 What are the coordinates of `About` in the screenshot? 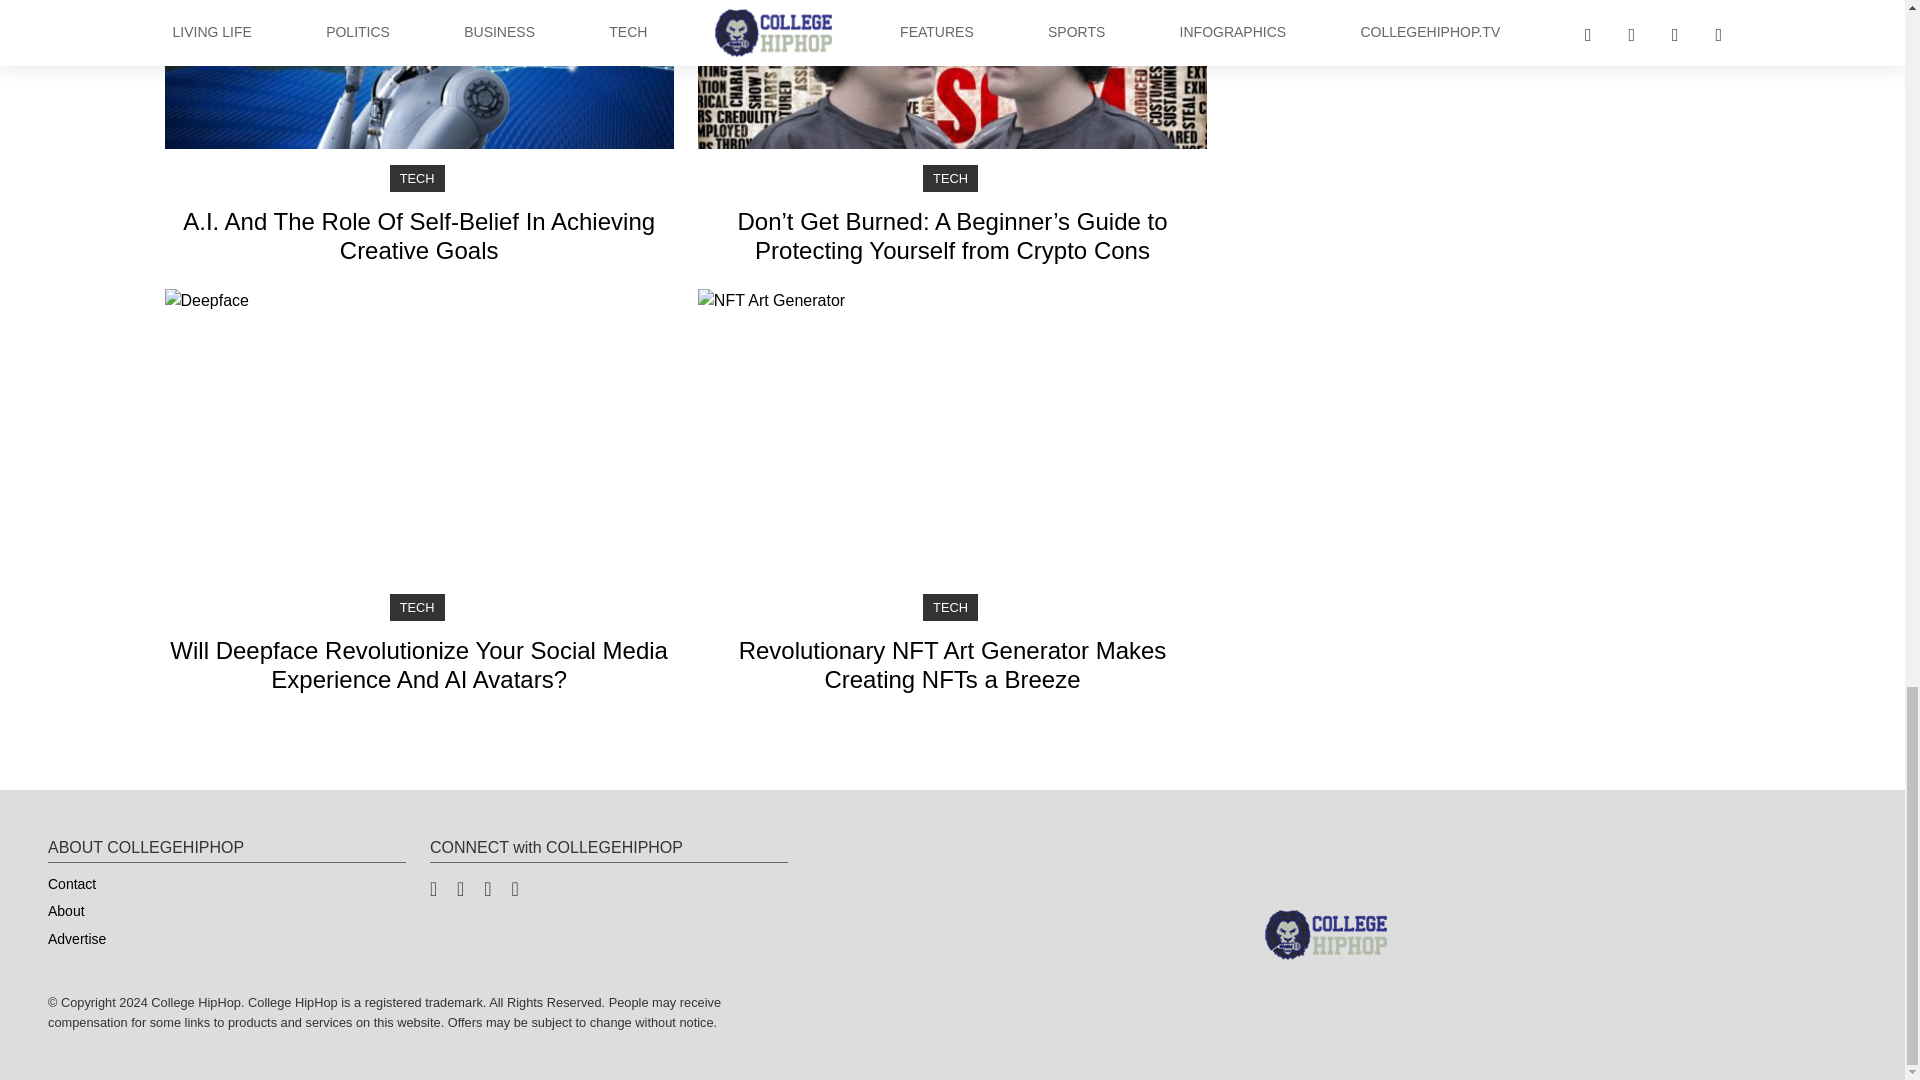 It's located at (66, 911).